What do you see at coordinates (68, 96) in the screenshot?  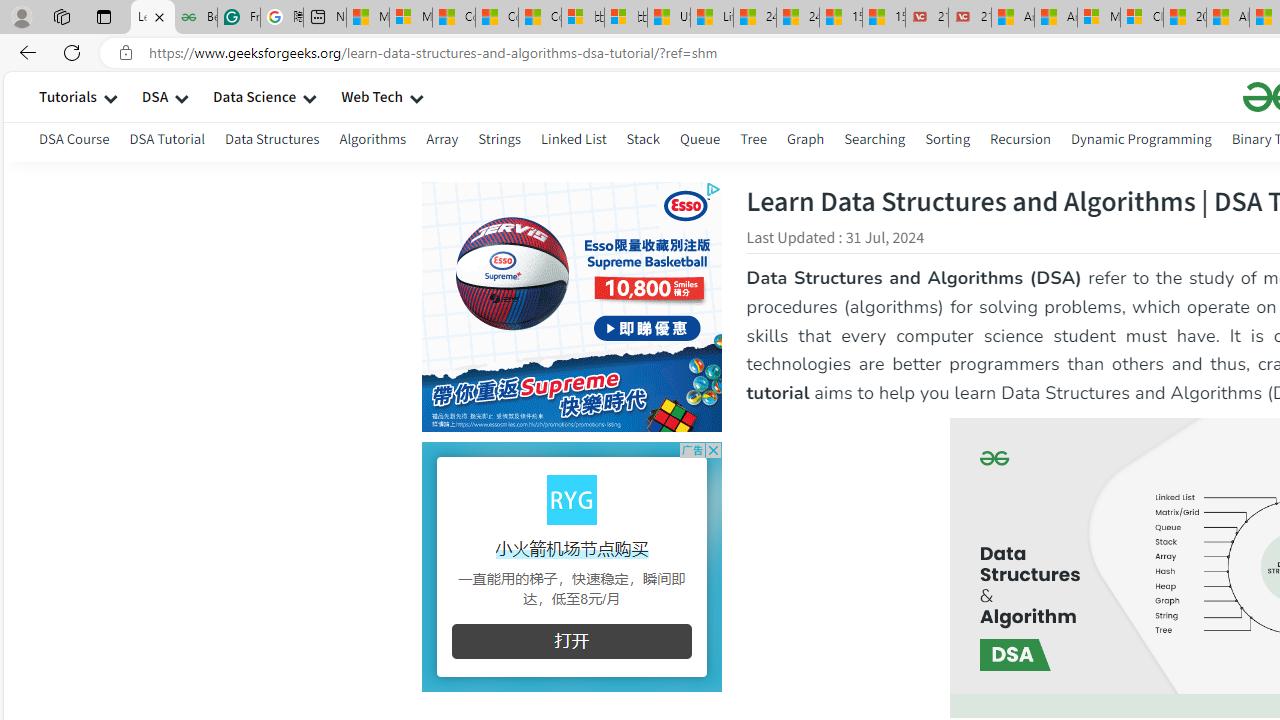 I see `Tutorials` at bounding box center [68, 96].